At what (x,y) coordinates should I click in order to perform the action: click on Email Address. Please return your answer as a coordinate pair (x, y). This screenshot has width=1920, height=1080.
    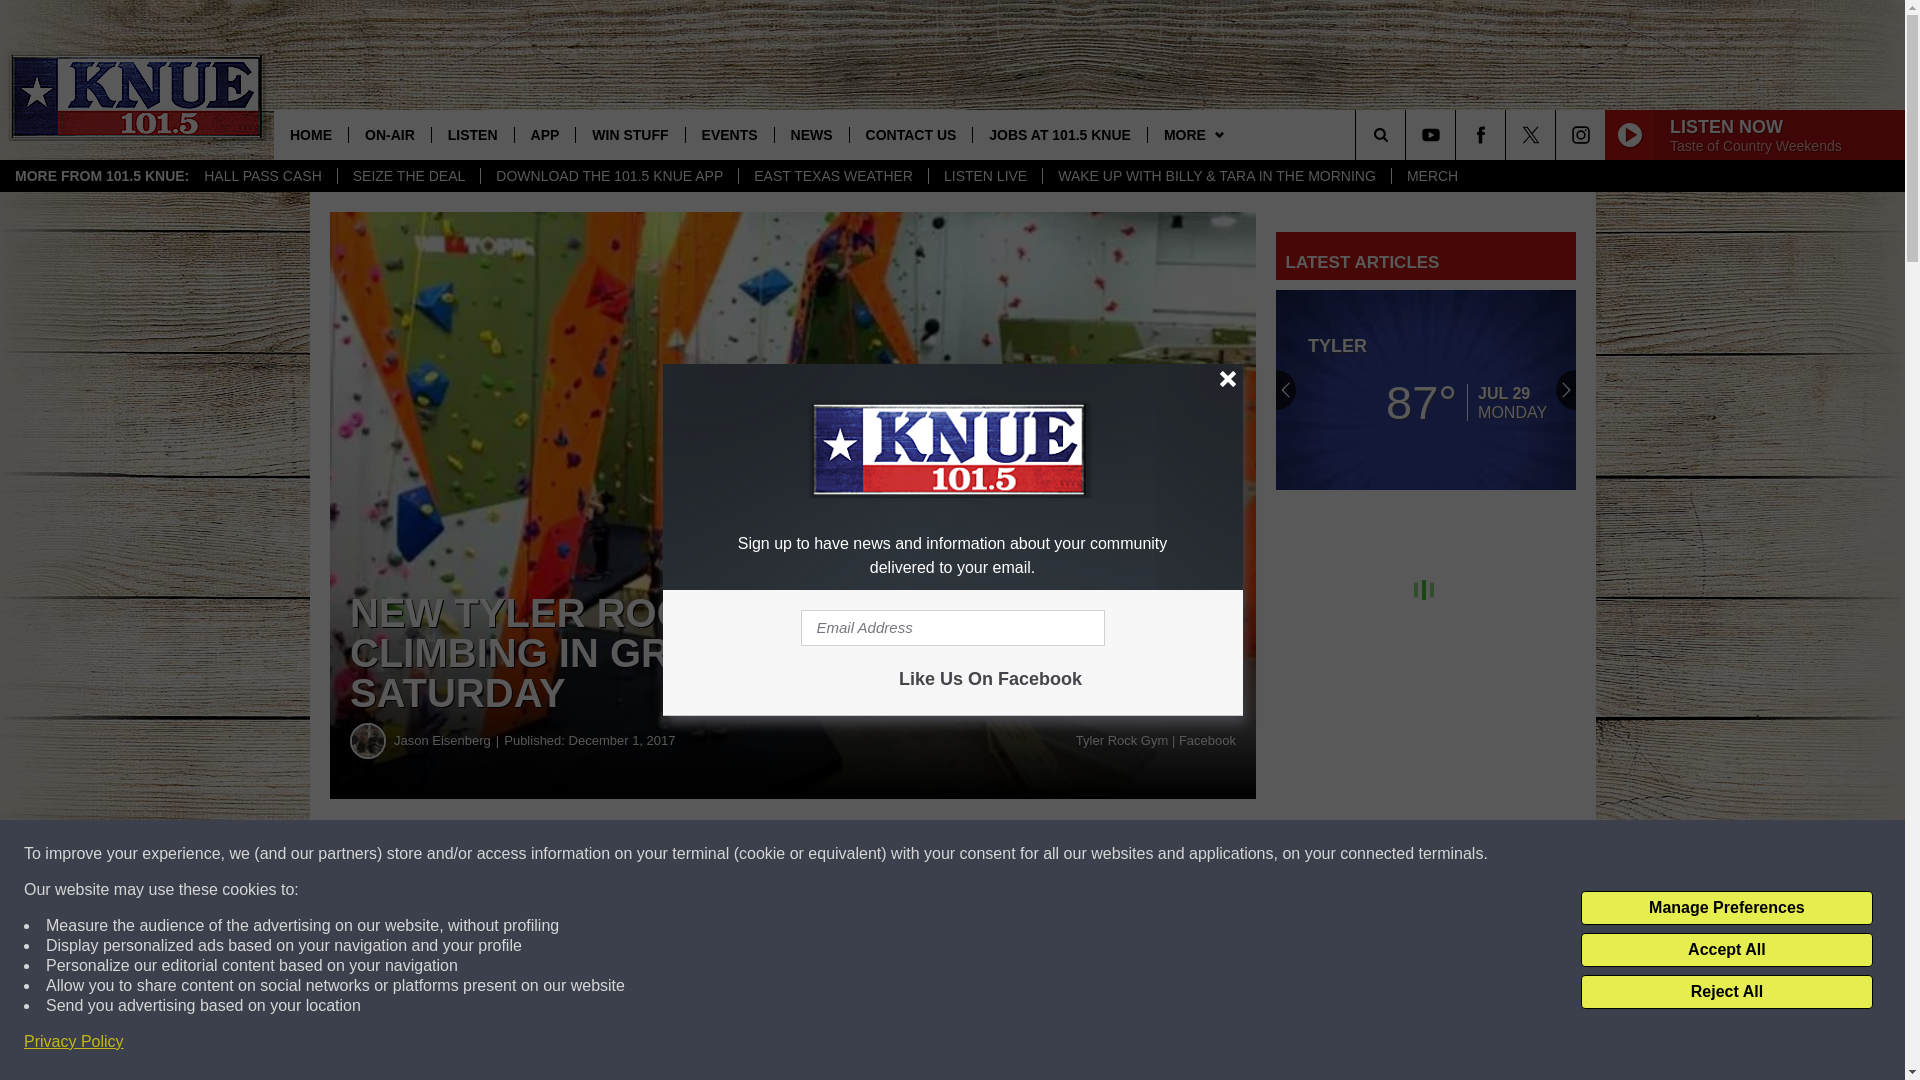
    Looking at the image, I should click on (952, 628).